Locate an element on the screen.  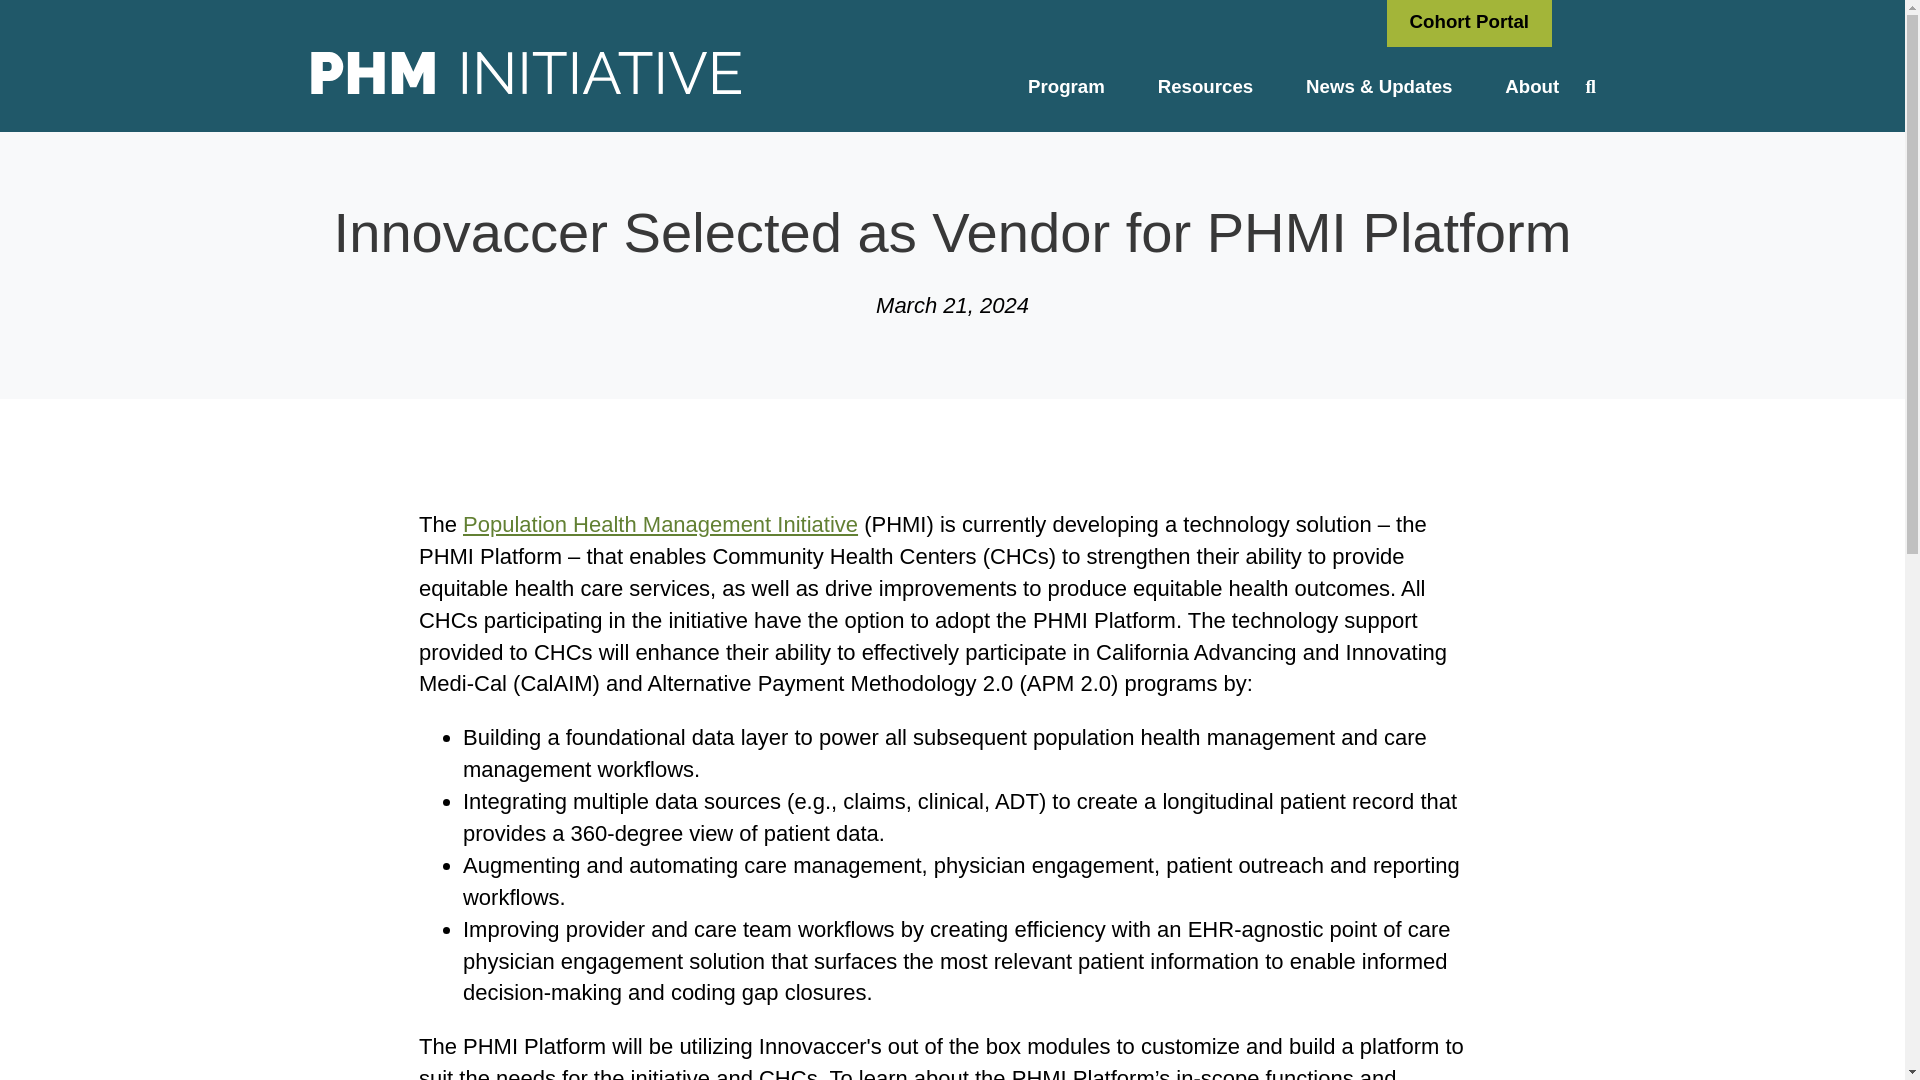
Population Health Management Initiative is located at coordinates (660, 524).